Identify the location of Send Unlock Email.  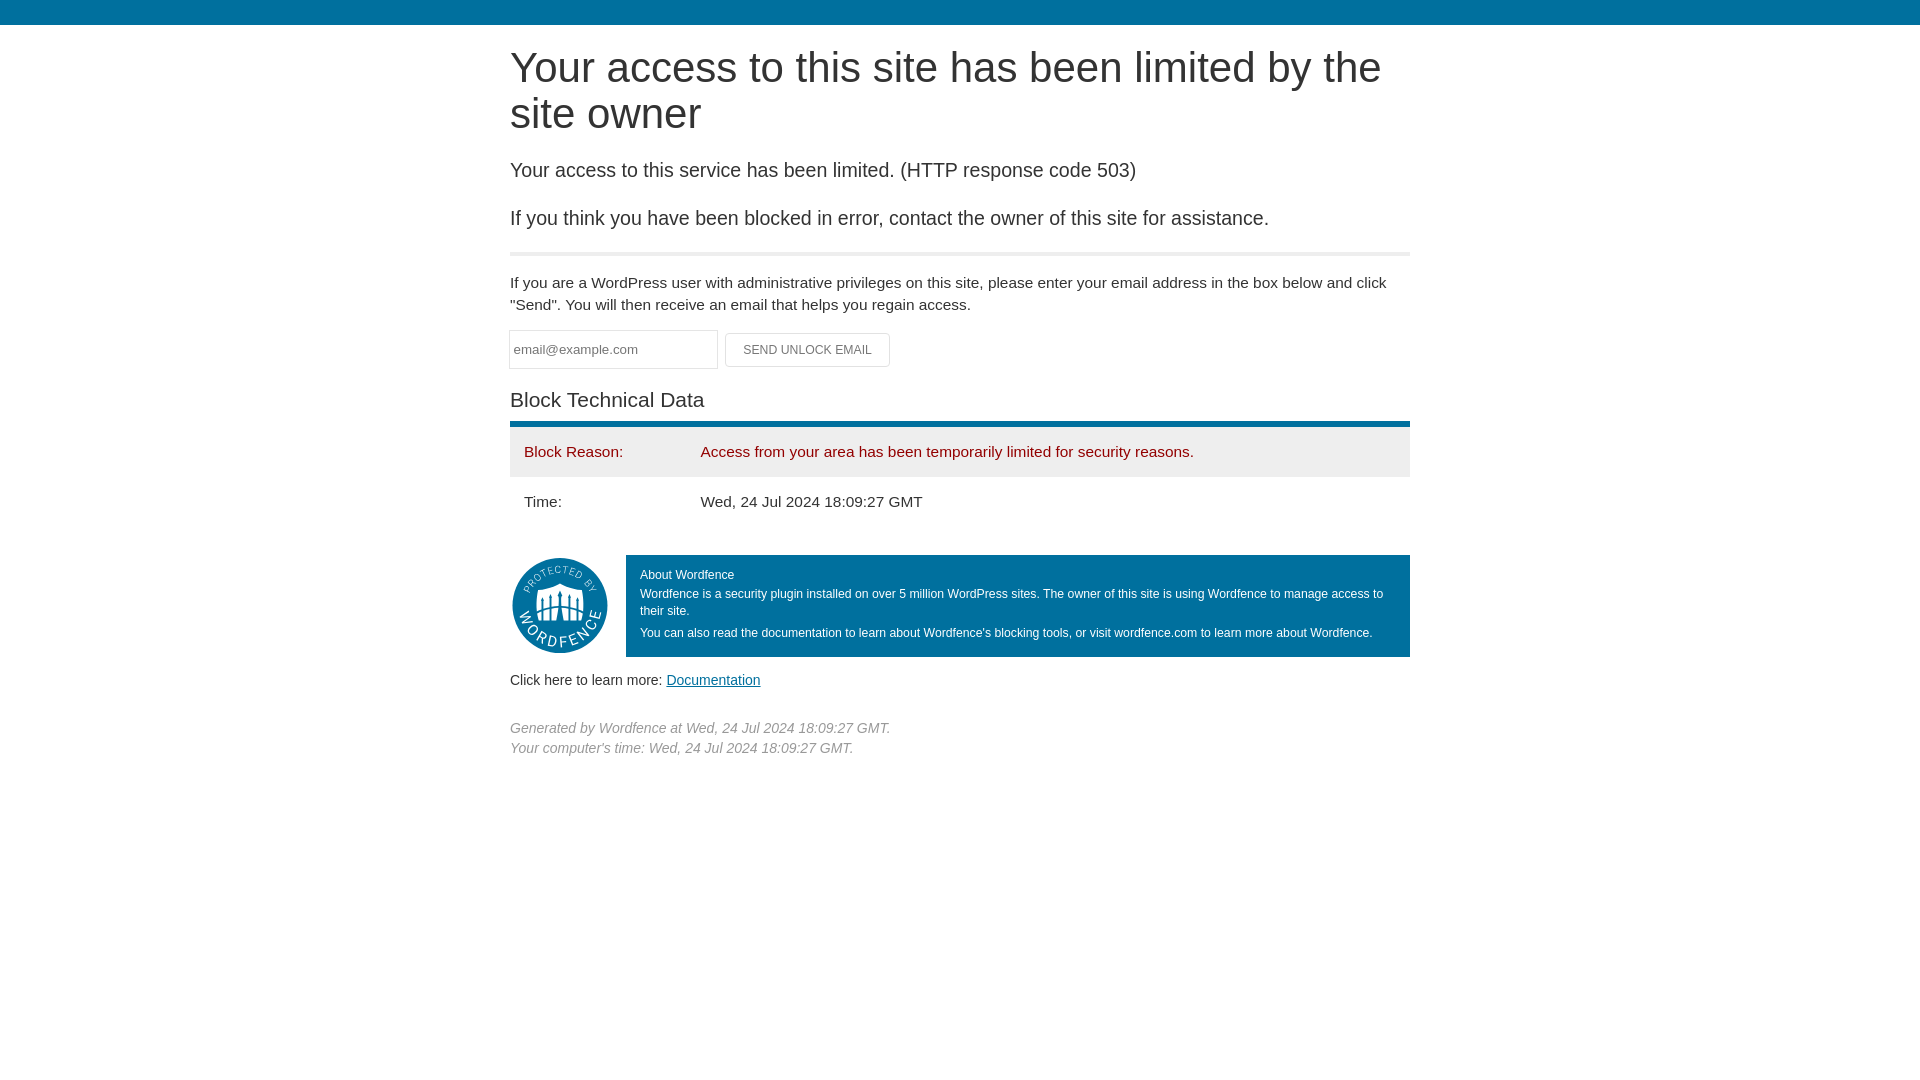
(808, 350).